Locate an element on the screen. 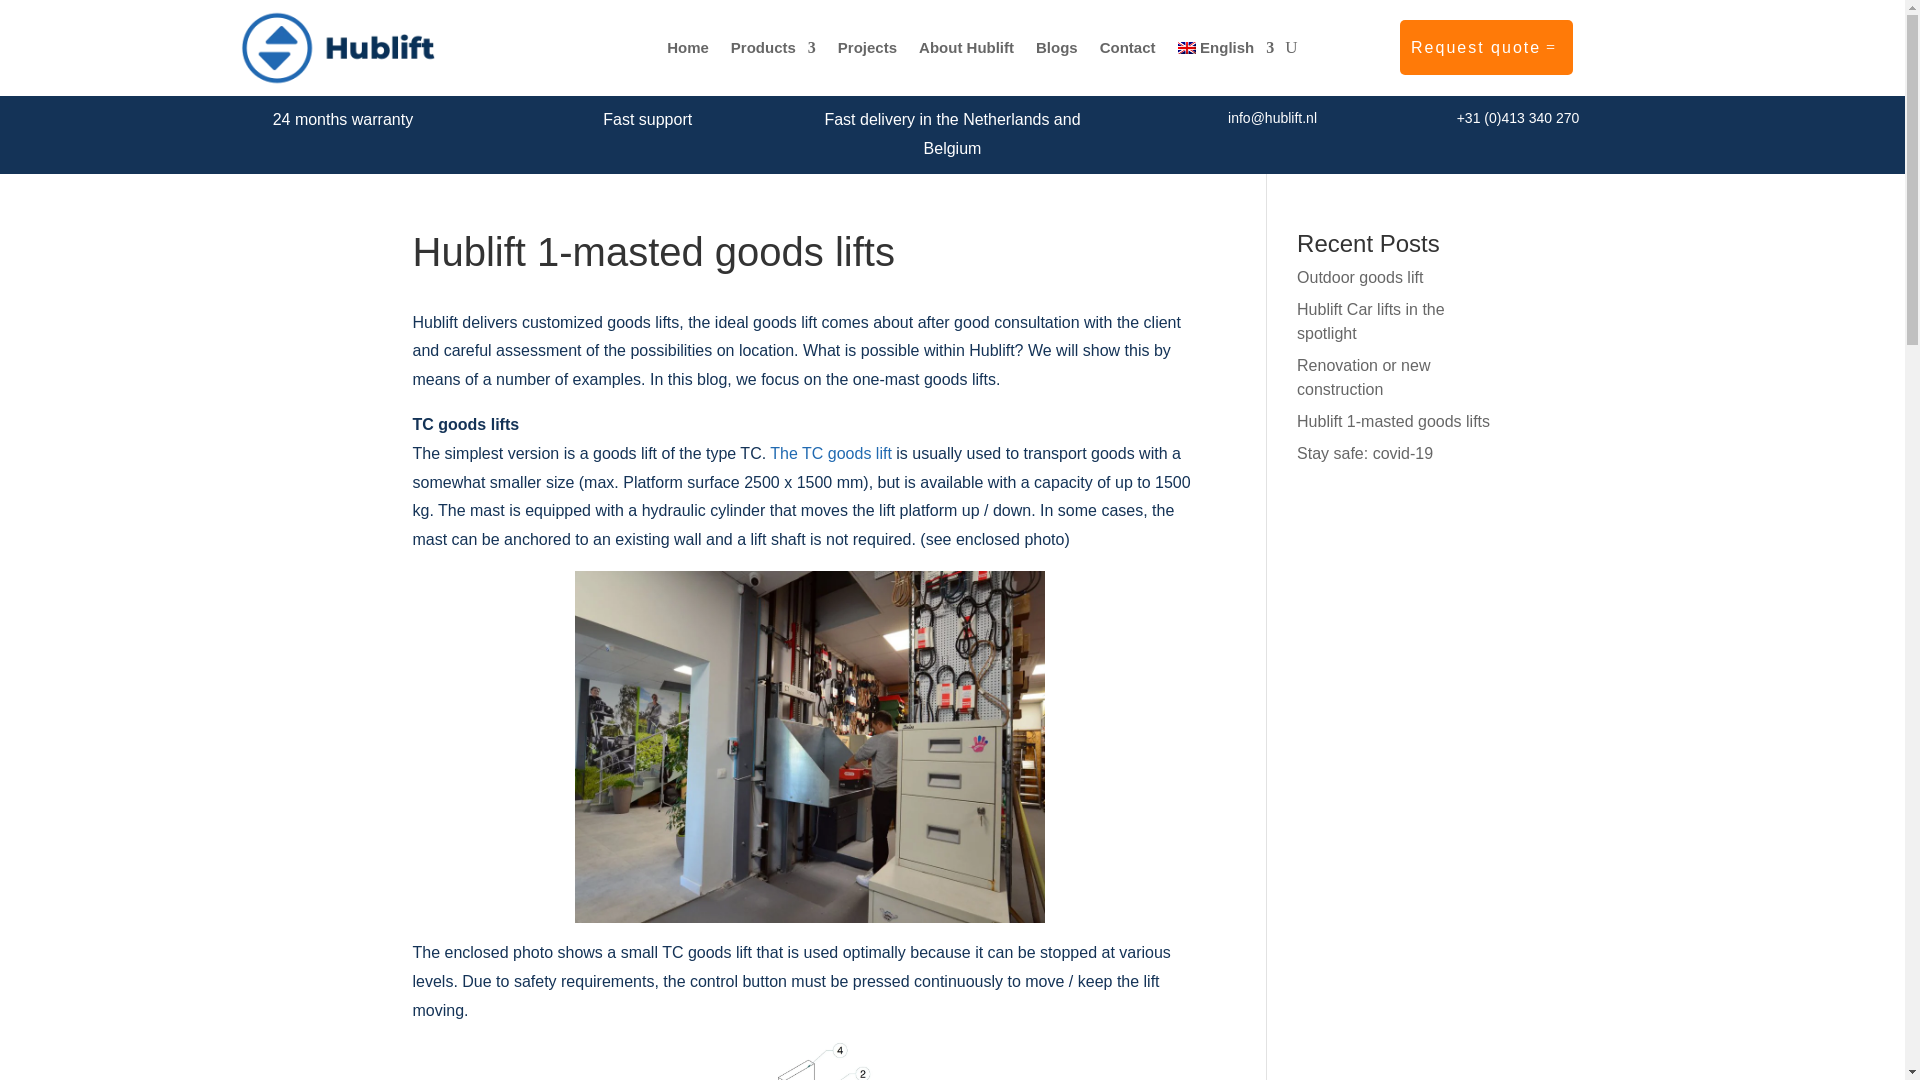 Image resolution: width=1920 pixels, height=1080 pixels. English is located at coordinates (1226, 48).